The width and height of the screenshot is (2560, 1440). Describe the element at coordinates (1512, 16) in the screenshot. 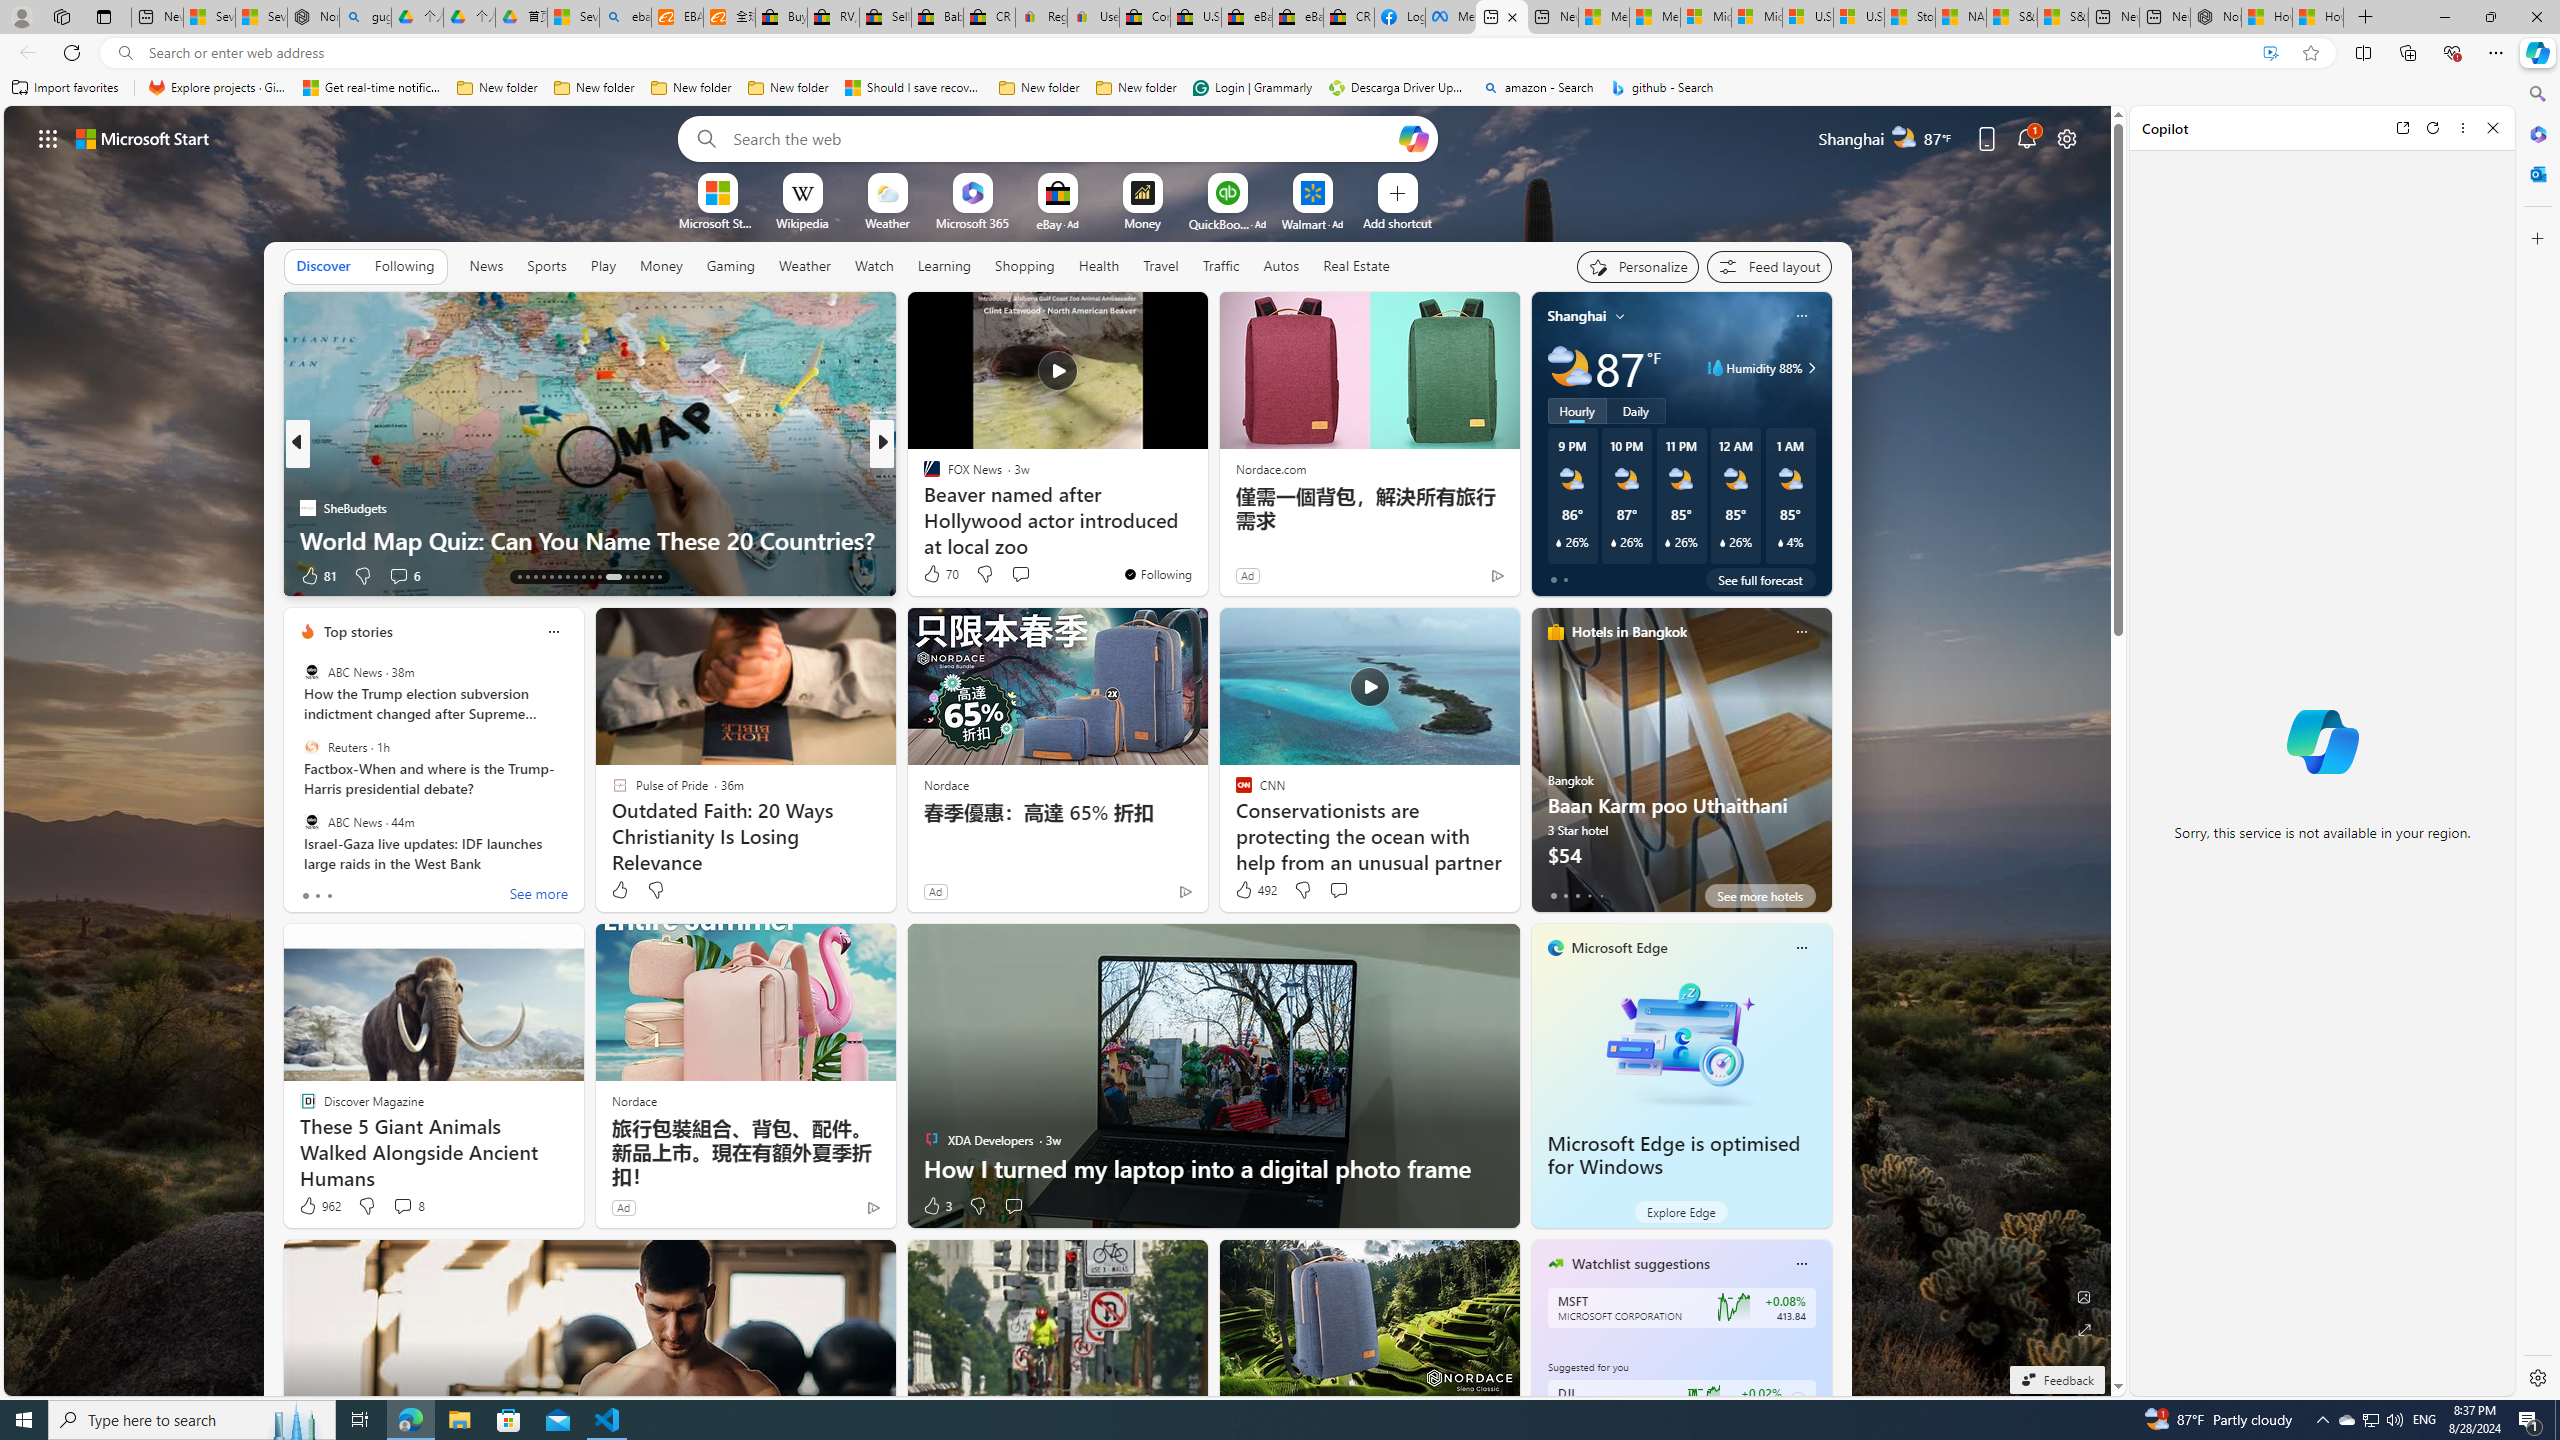

I see `Close tab` at that location.